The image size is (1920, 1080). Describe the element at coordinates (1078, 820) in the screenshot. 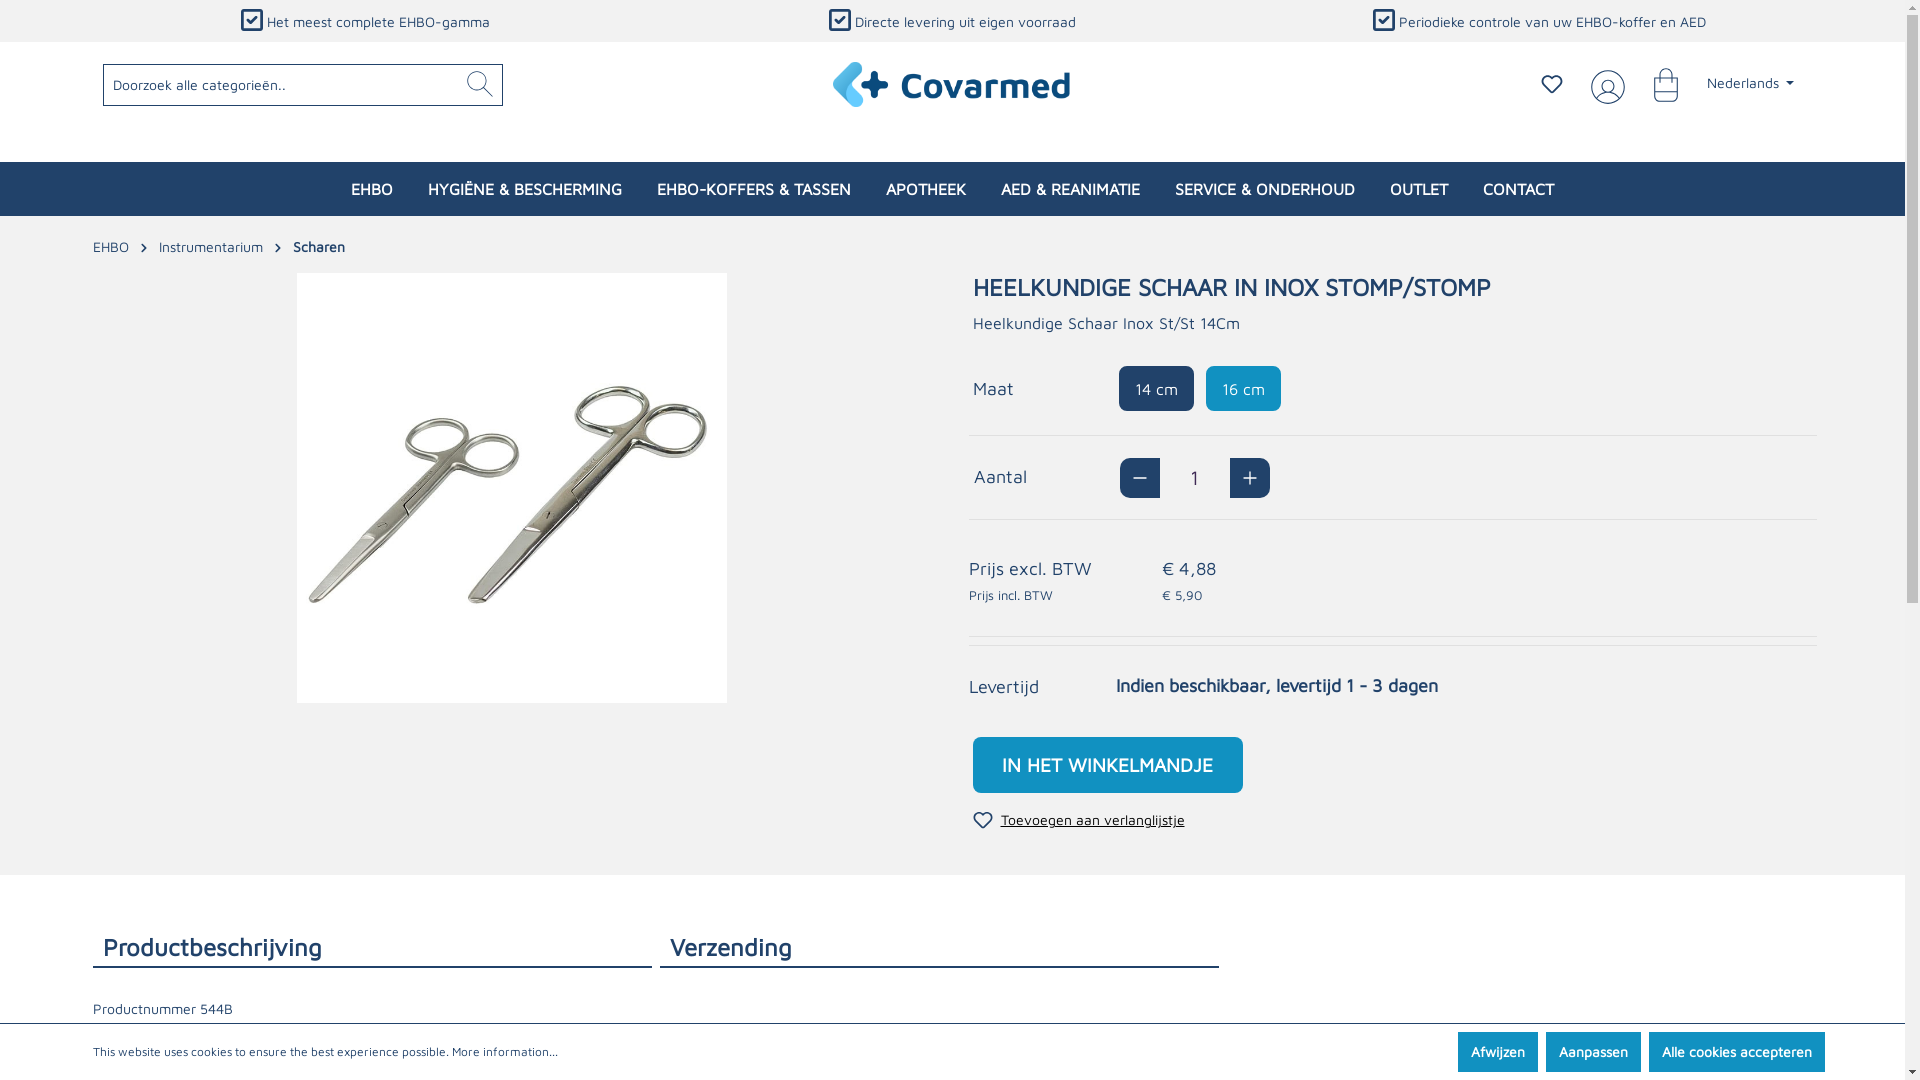

I see `Toevoegen aan verlanglijstje` at that location.